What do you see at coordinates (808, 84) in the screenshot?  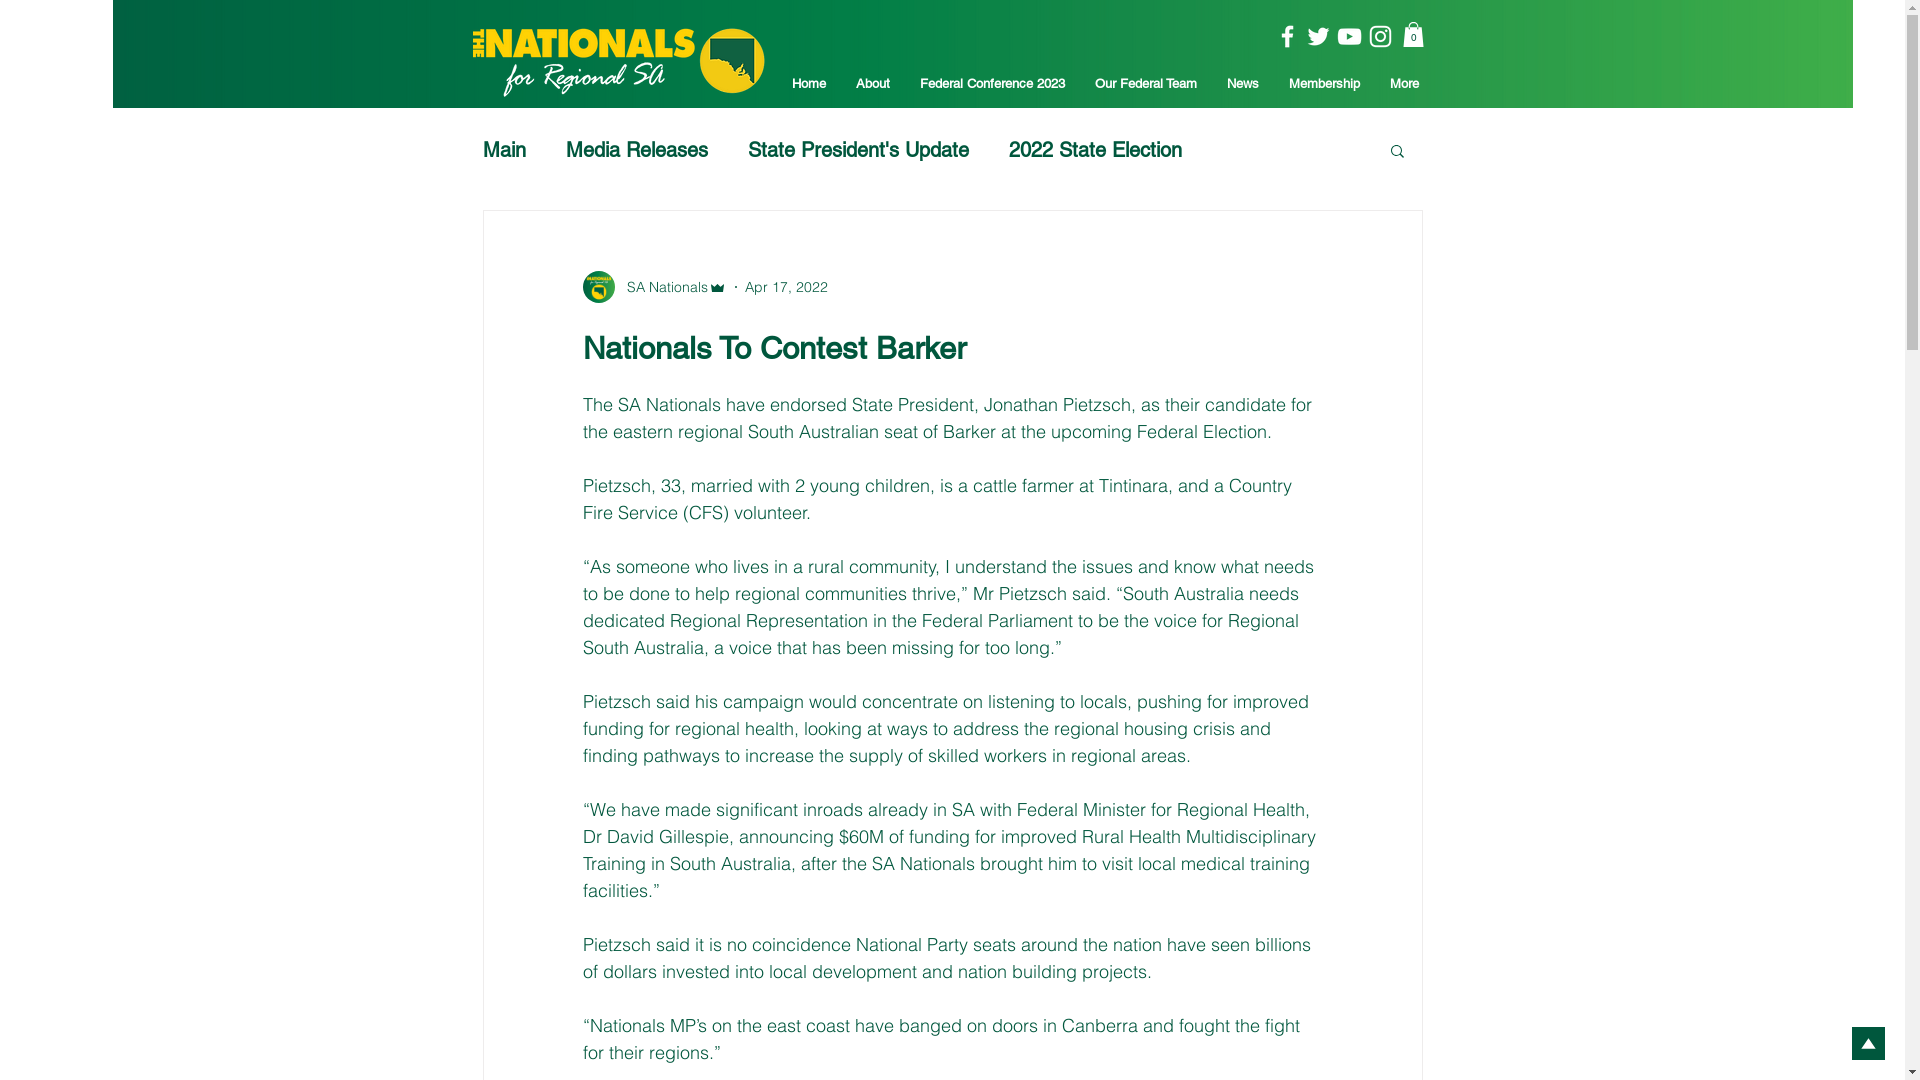 I see `Home` at bounding box center [808, 84].